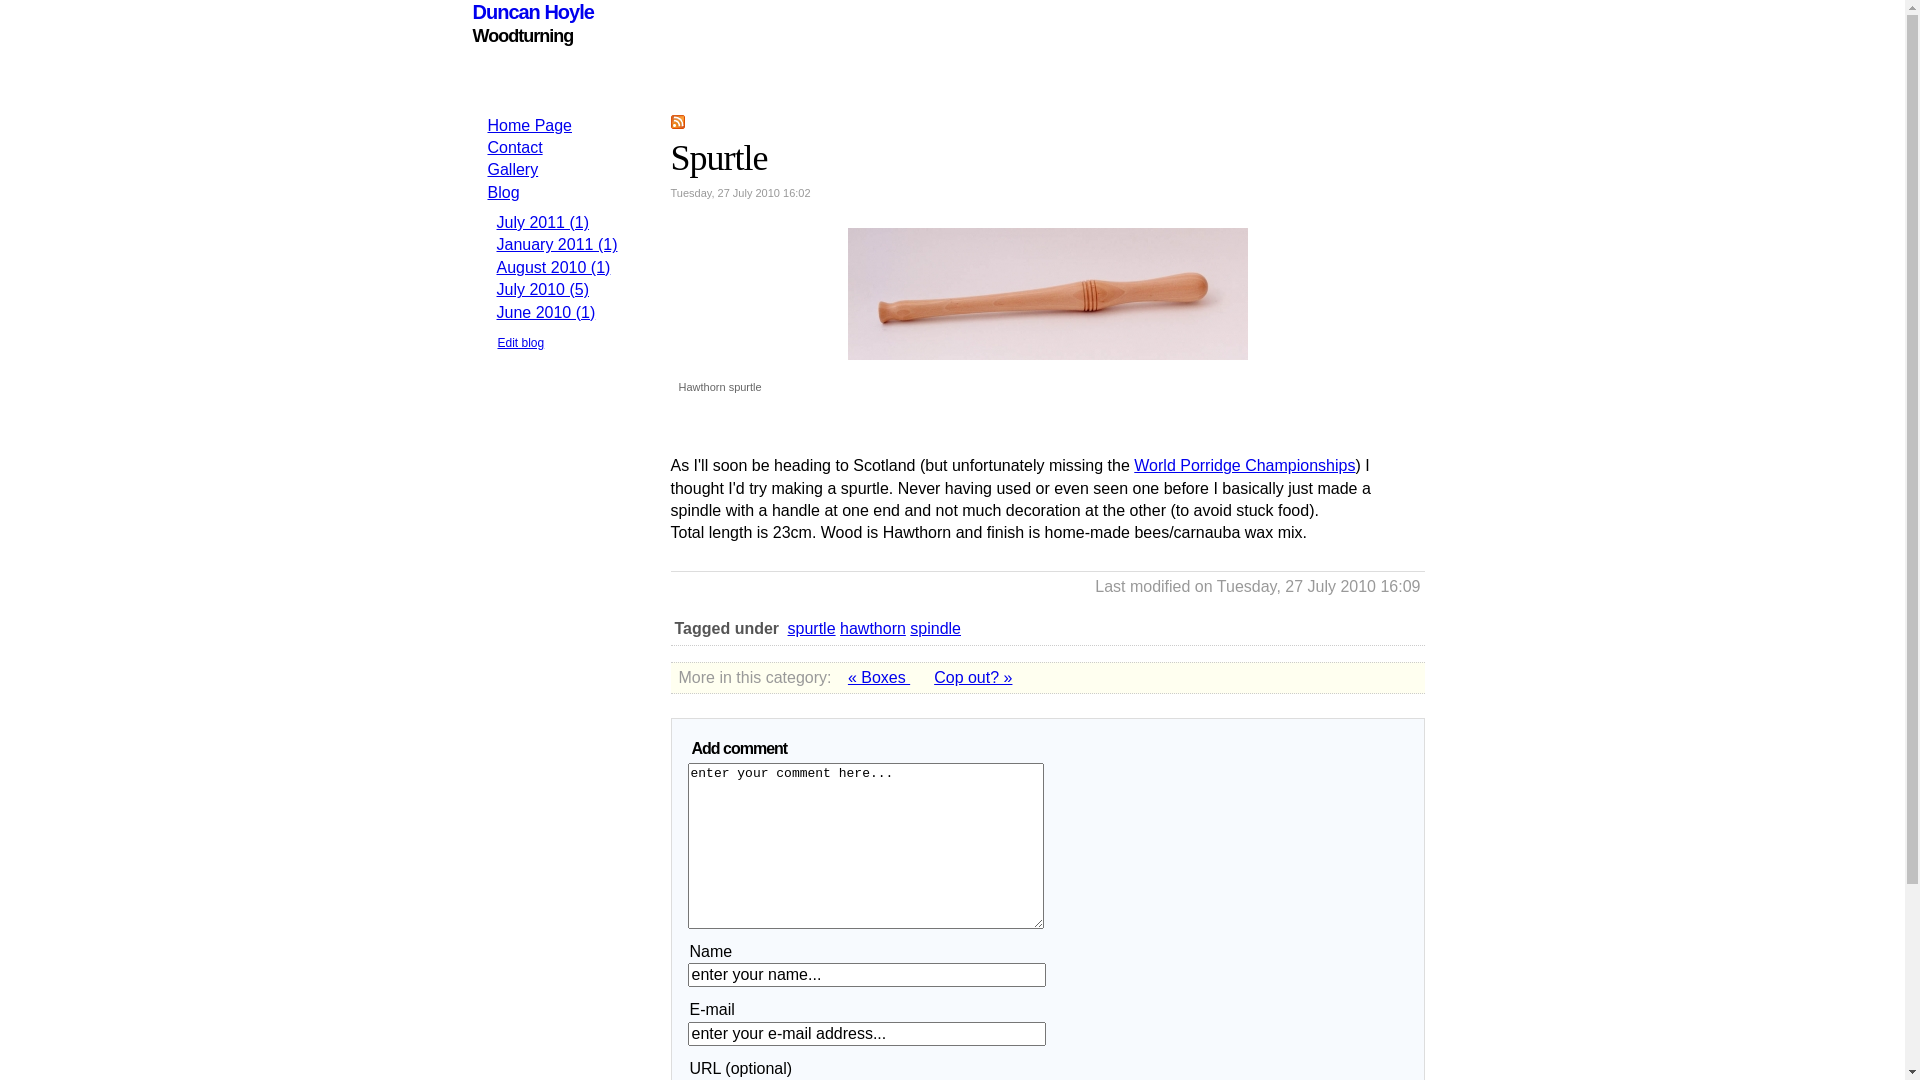 This screenshot has width=1920, height=1080. Describe the element at coordinates (532, 12) in the screenshot. I see `Duncan Hoyle` at that location.